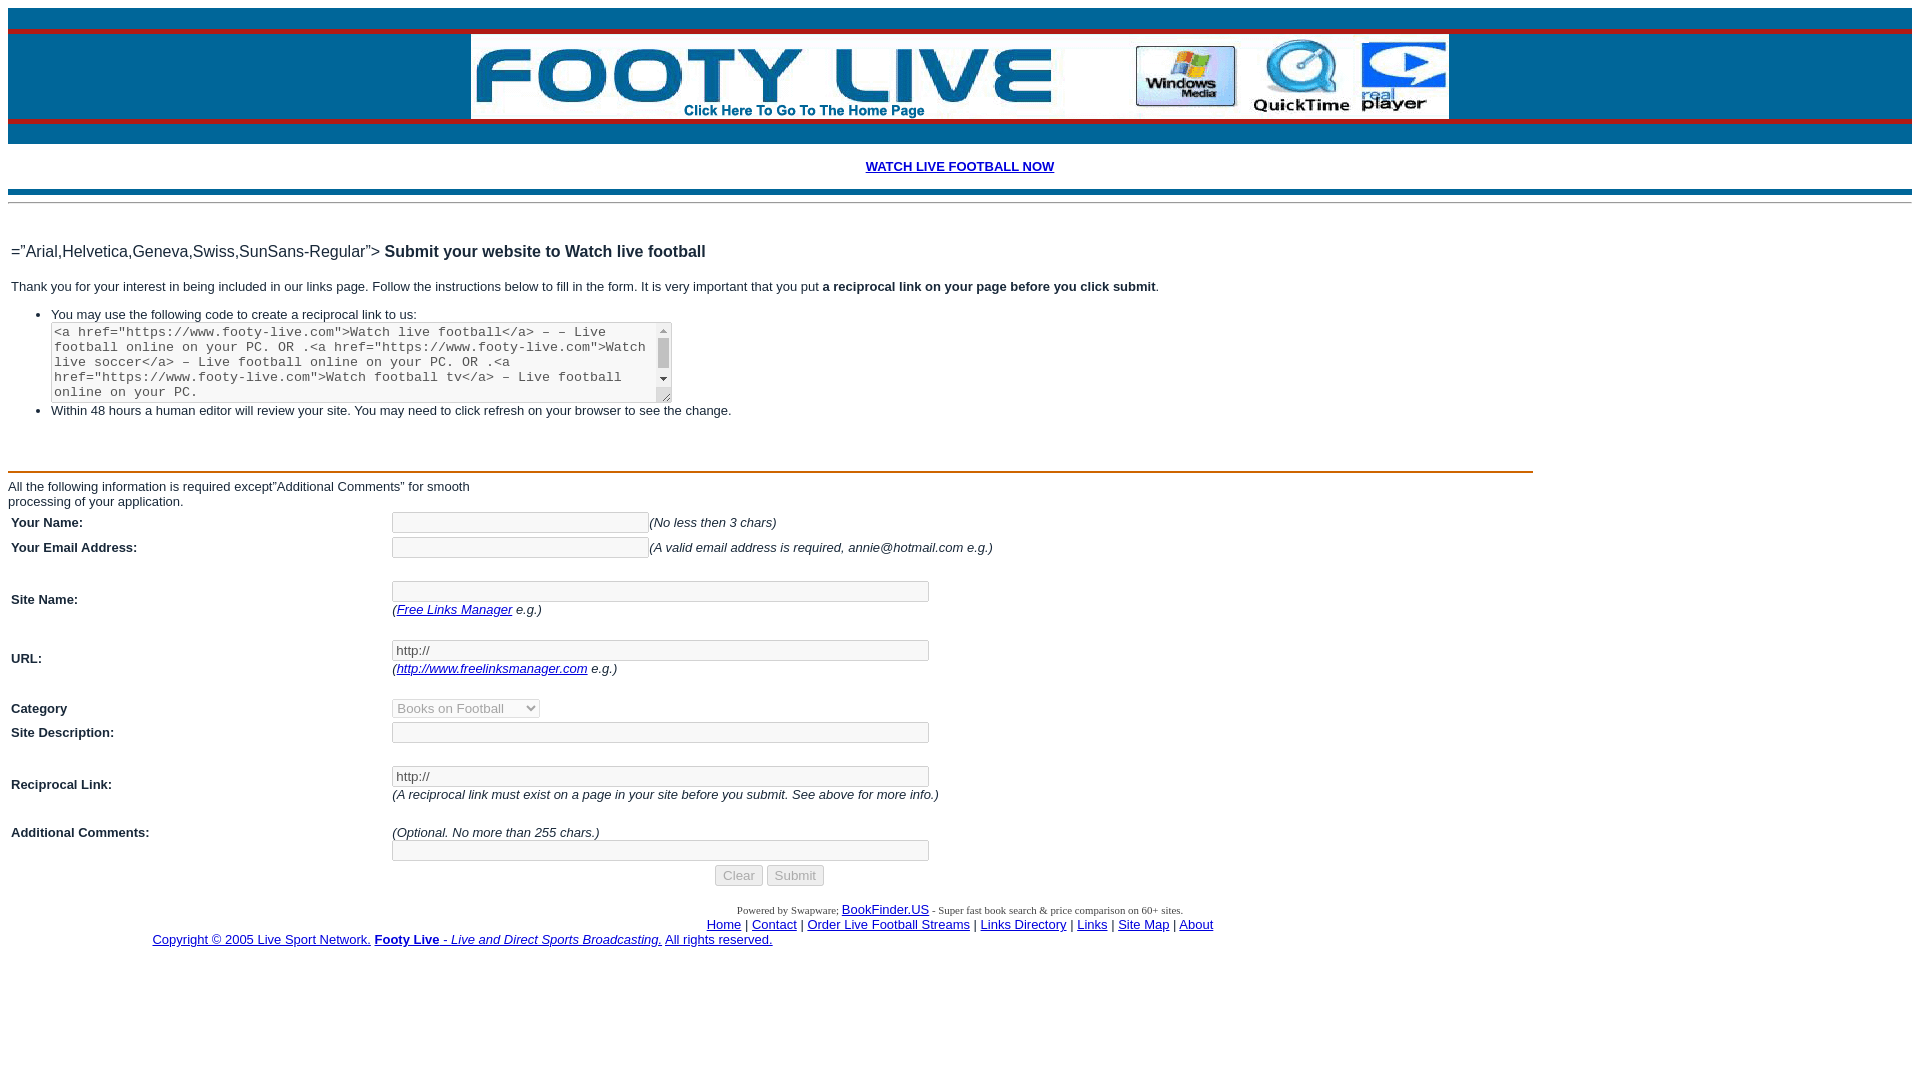  Describe the element at coordinates (888, 924) in the screenshot. I see `Order Live Football Streams` at that location.